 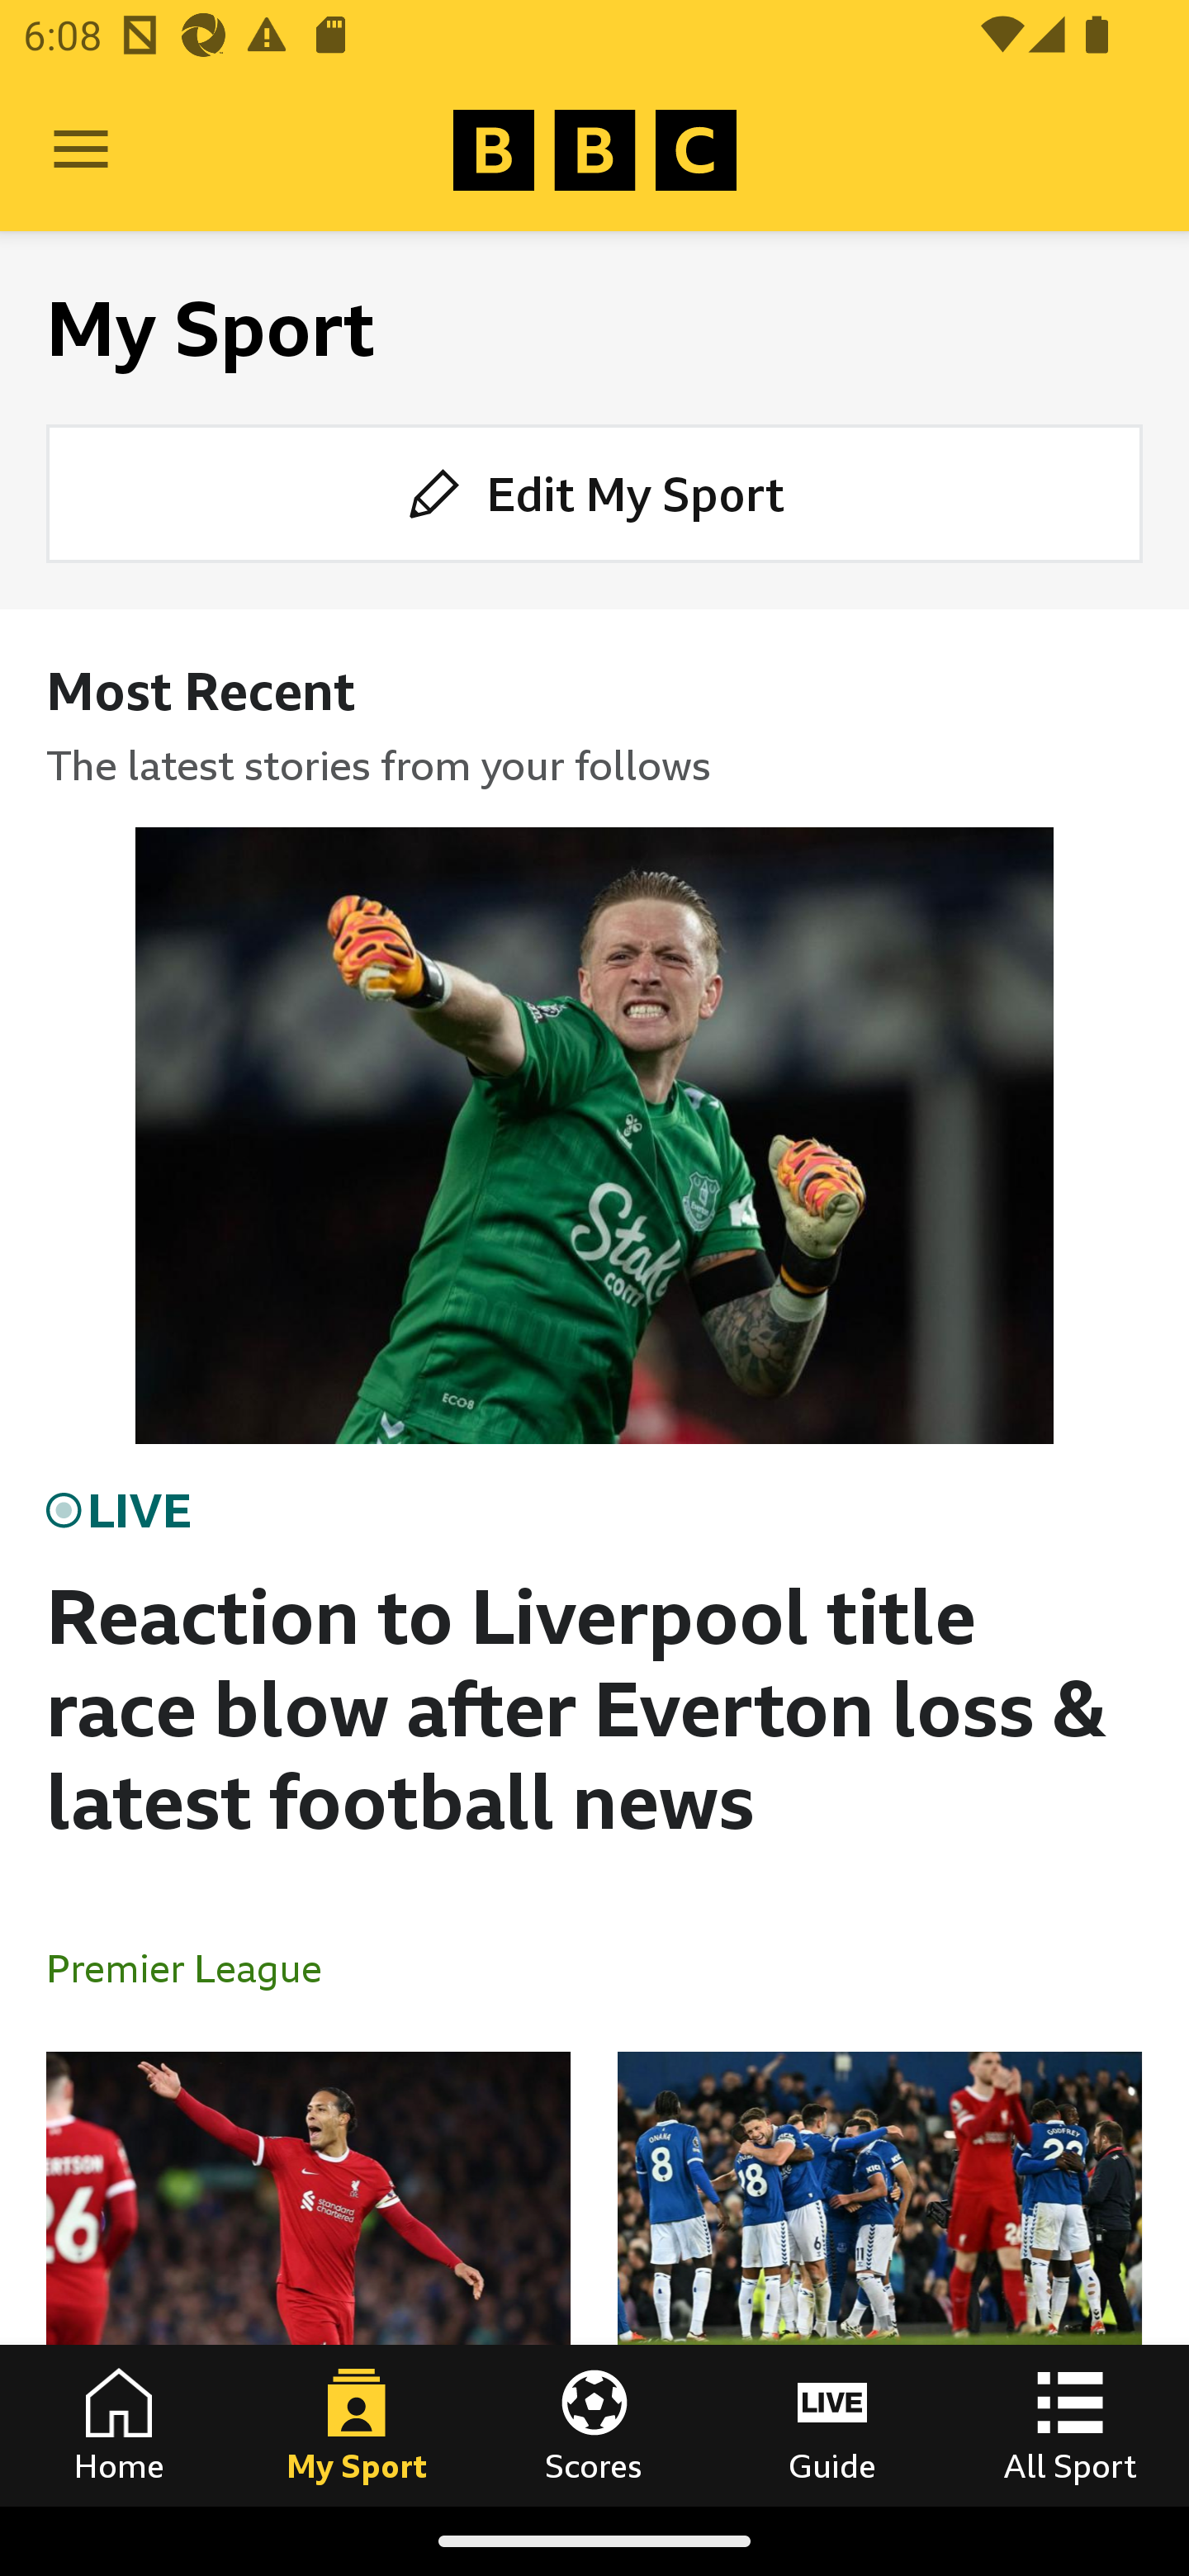 What do you see at coordinates (119, 2425) in the screenshot?
I see `Home` at bounding box center [119, 2425].